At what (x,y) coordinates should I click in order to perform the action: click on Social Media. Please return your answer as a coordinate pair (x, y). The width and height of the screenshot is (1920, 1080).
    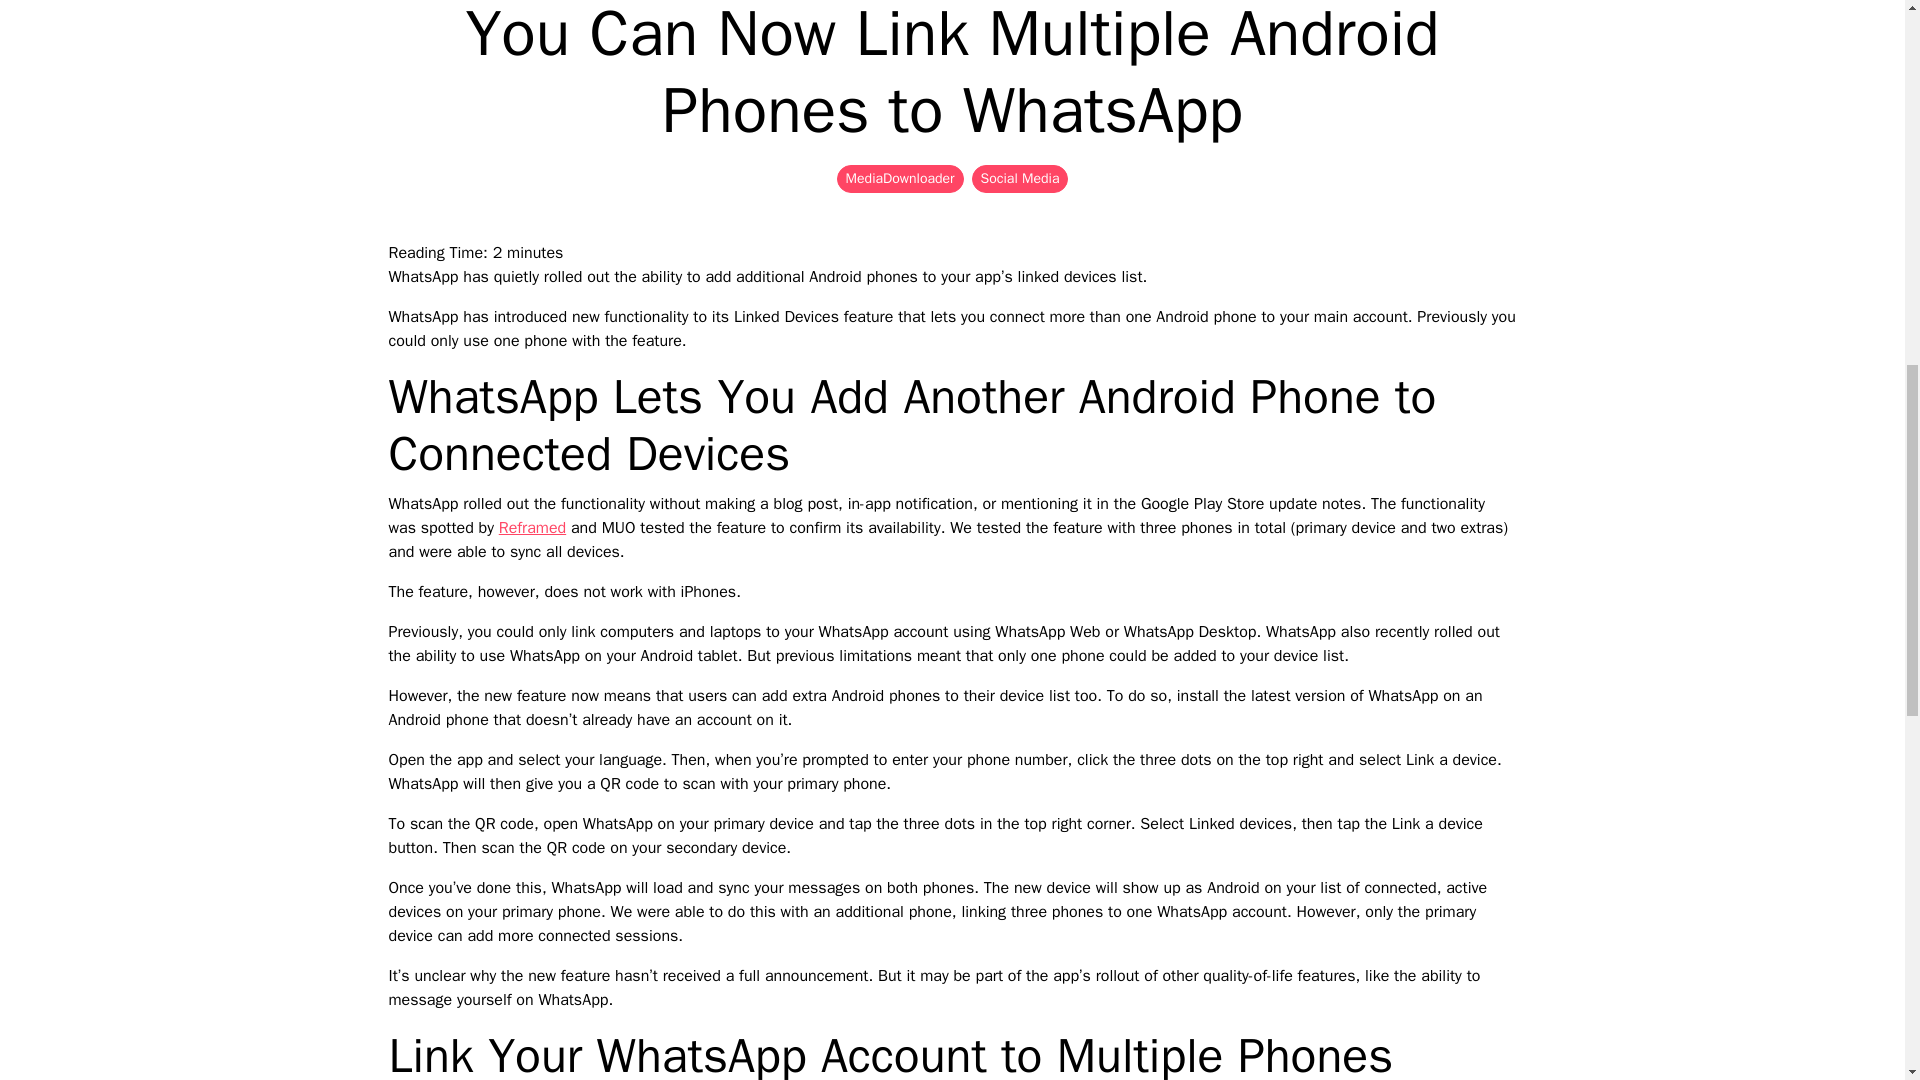
    Looking at the image, I should click on (1020, 179).